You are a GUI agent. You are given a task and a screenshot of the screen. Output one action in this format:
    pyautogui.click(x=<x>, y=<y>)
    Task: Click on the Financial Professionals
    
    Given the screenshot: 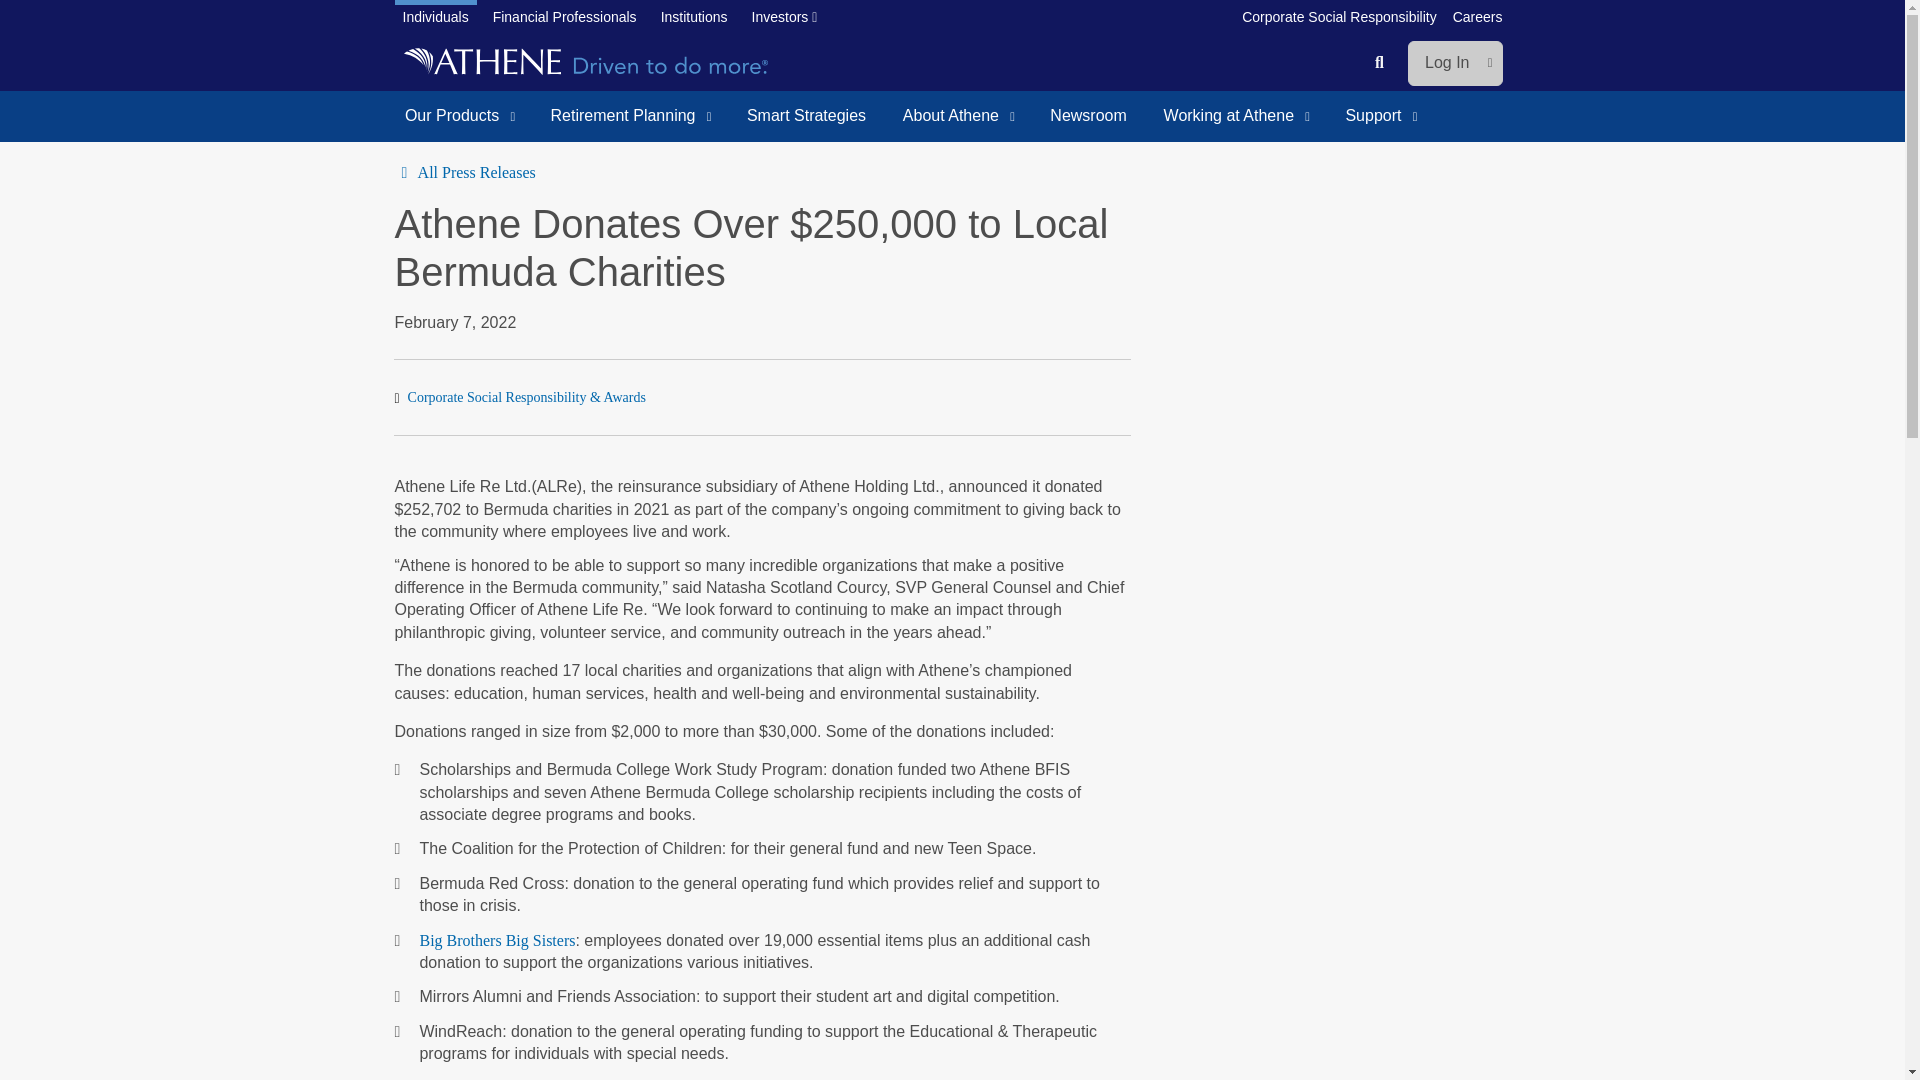 What is the action you would take?
    pyautogui.click(x=565, y=18)
    